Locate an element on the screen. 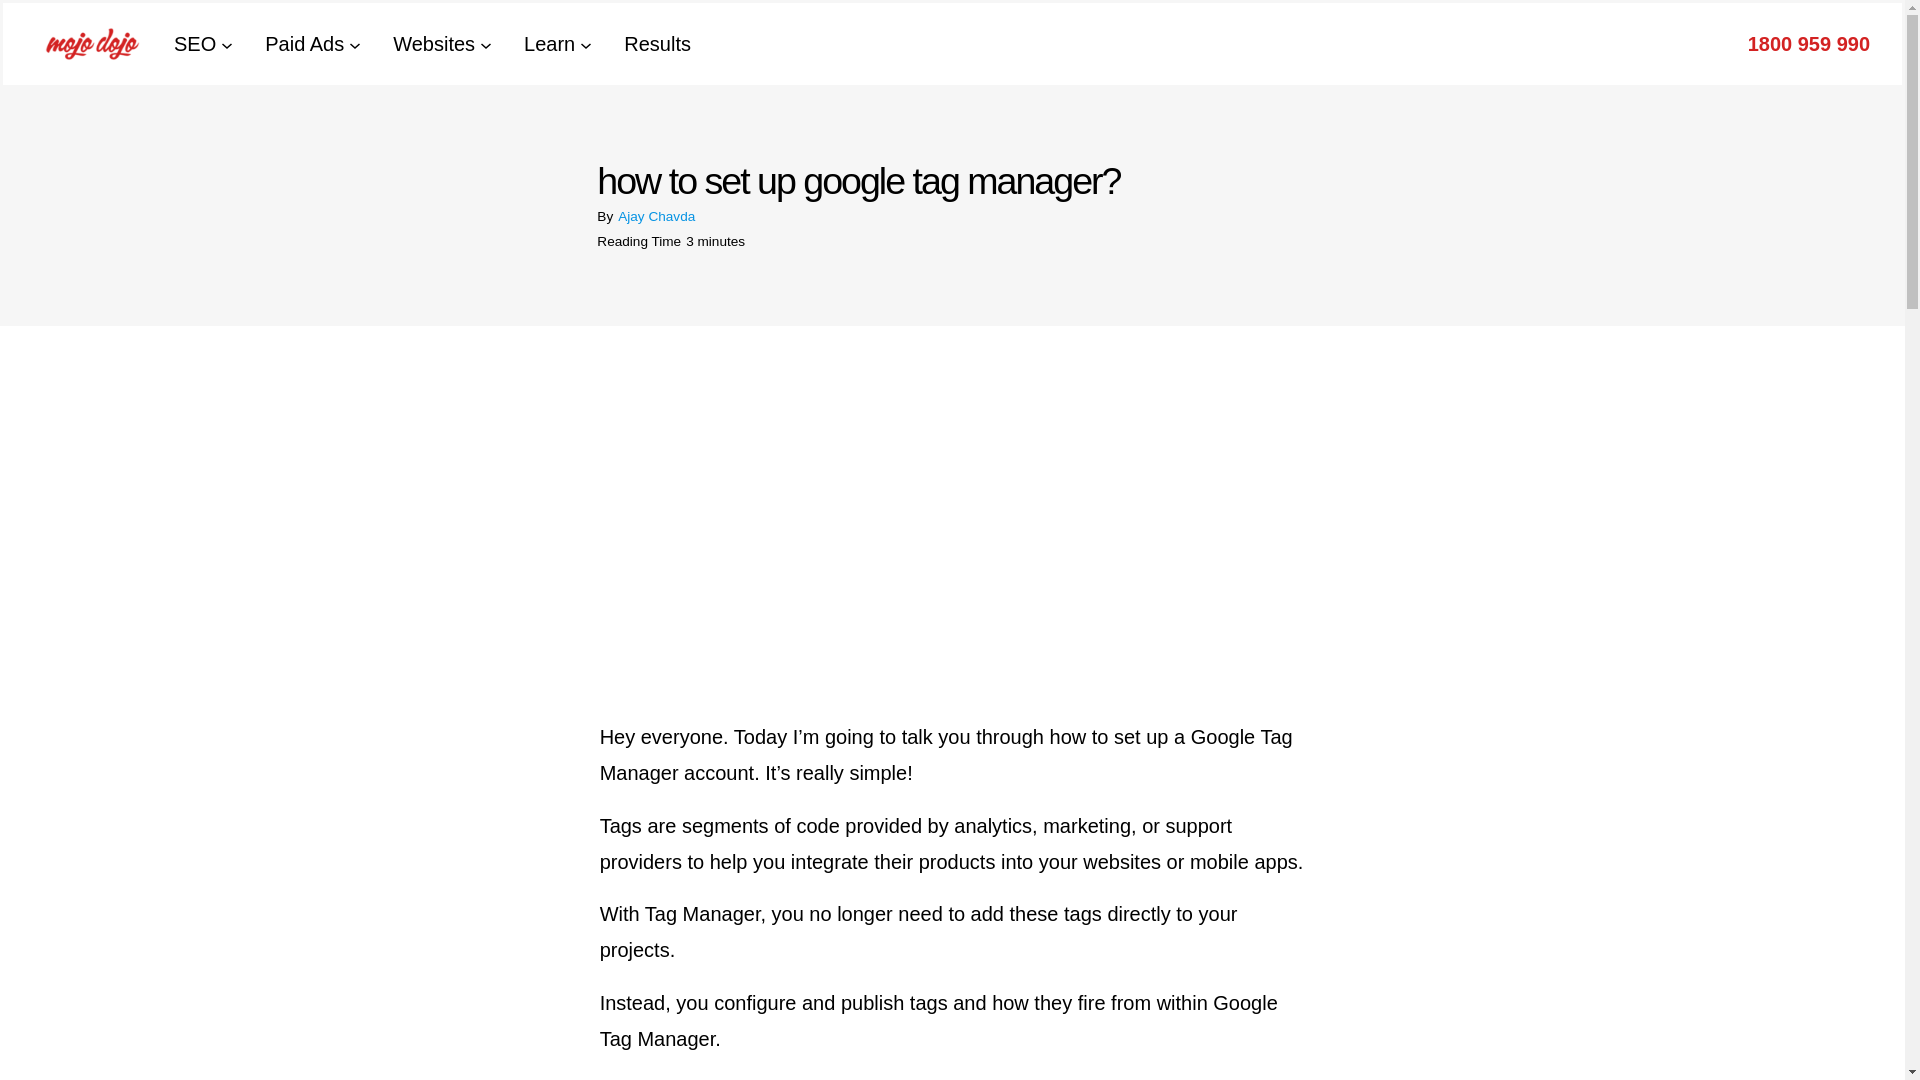 This screenshot has width=1920, height=1080. How to set up Google Tag Manger and Install on WordPress is located at coordinates (850, 498).